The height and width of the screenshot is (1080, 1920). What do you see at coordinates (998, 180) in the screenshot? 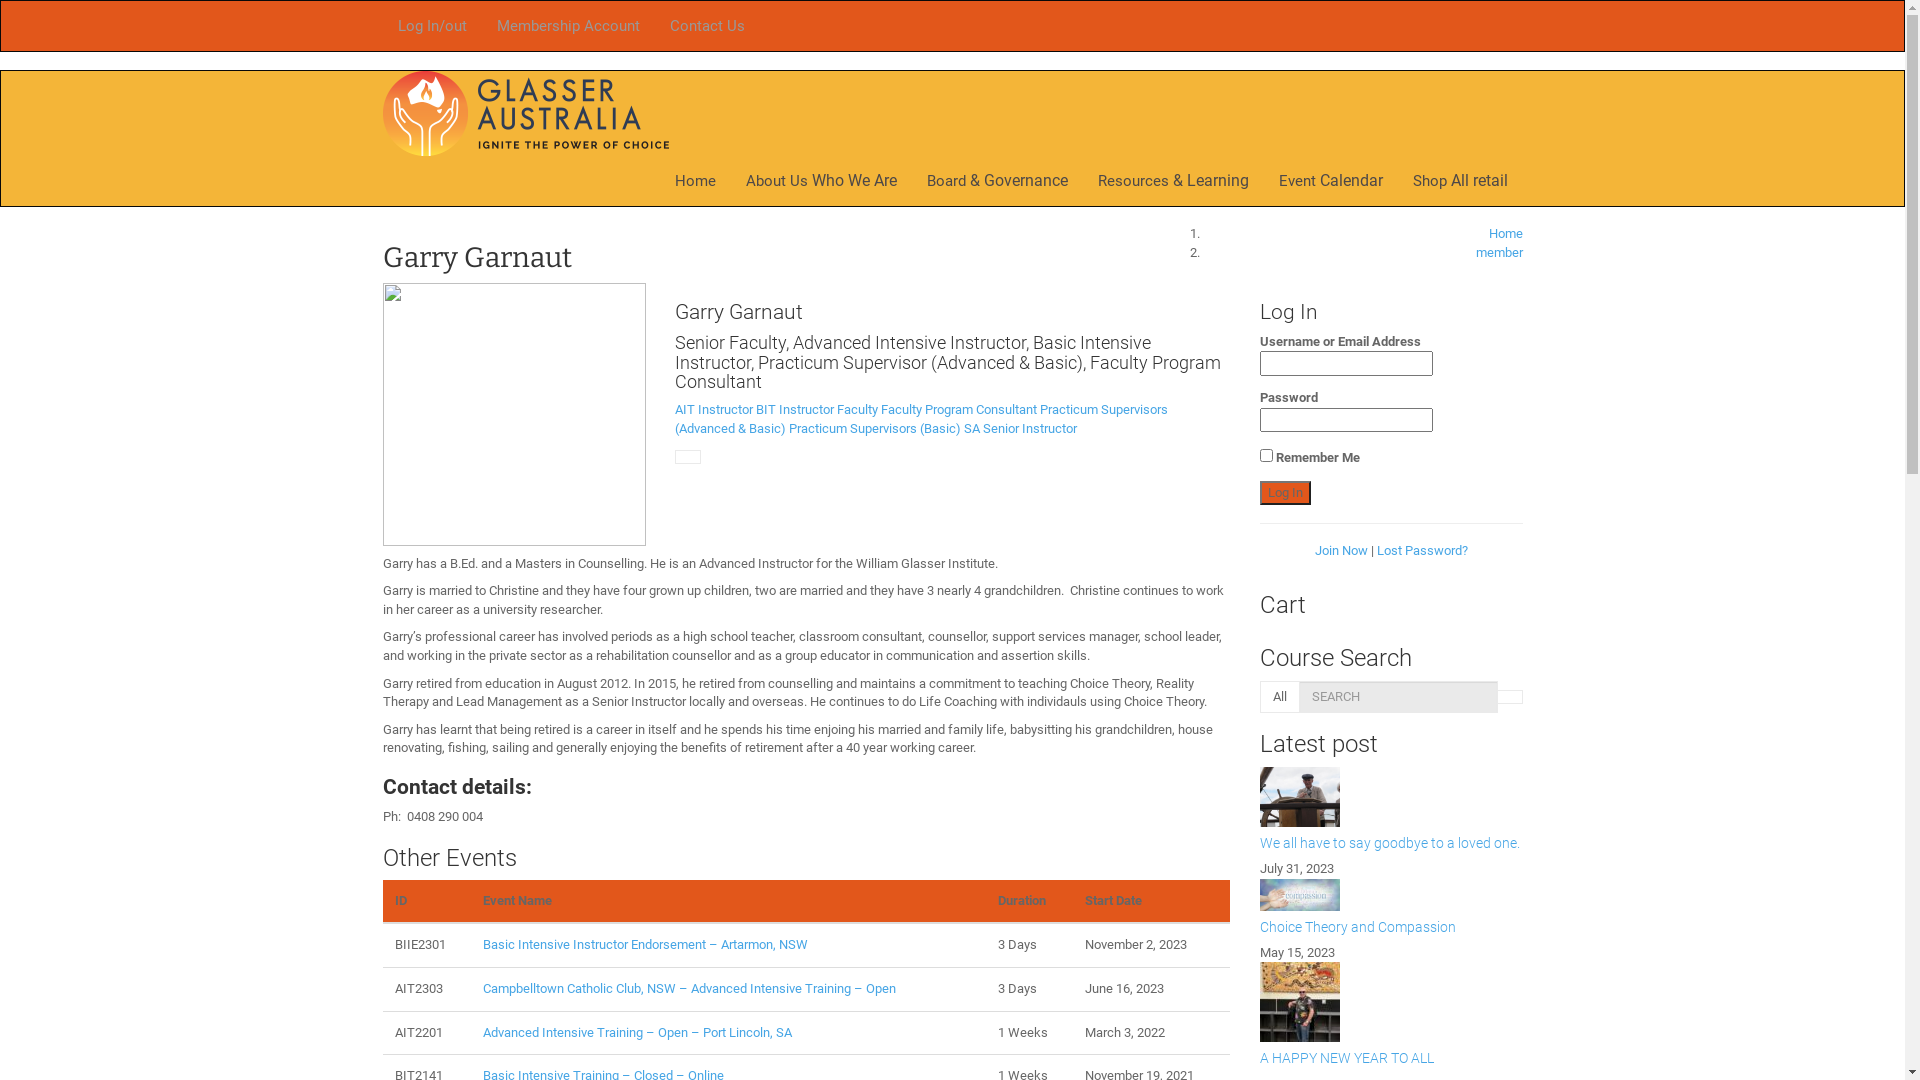
I see `Board & Governance` at bounding box center [998, 180].